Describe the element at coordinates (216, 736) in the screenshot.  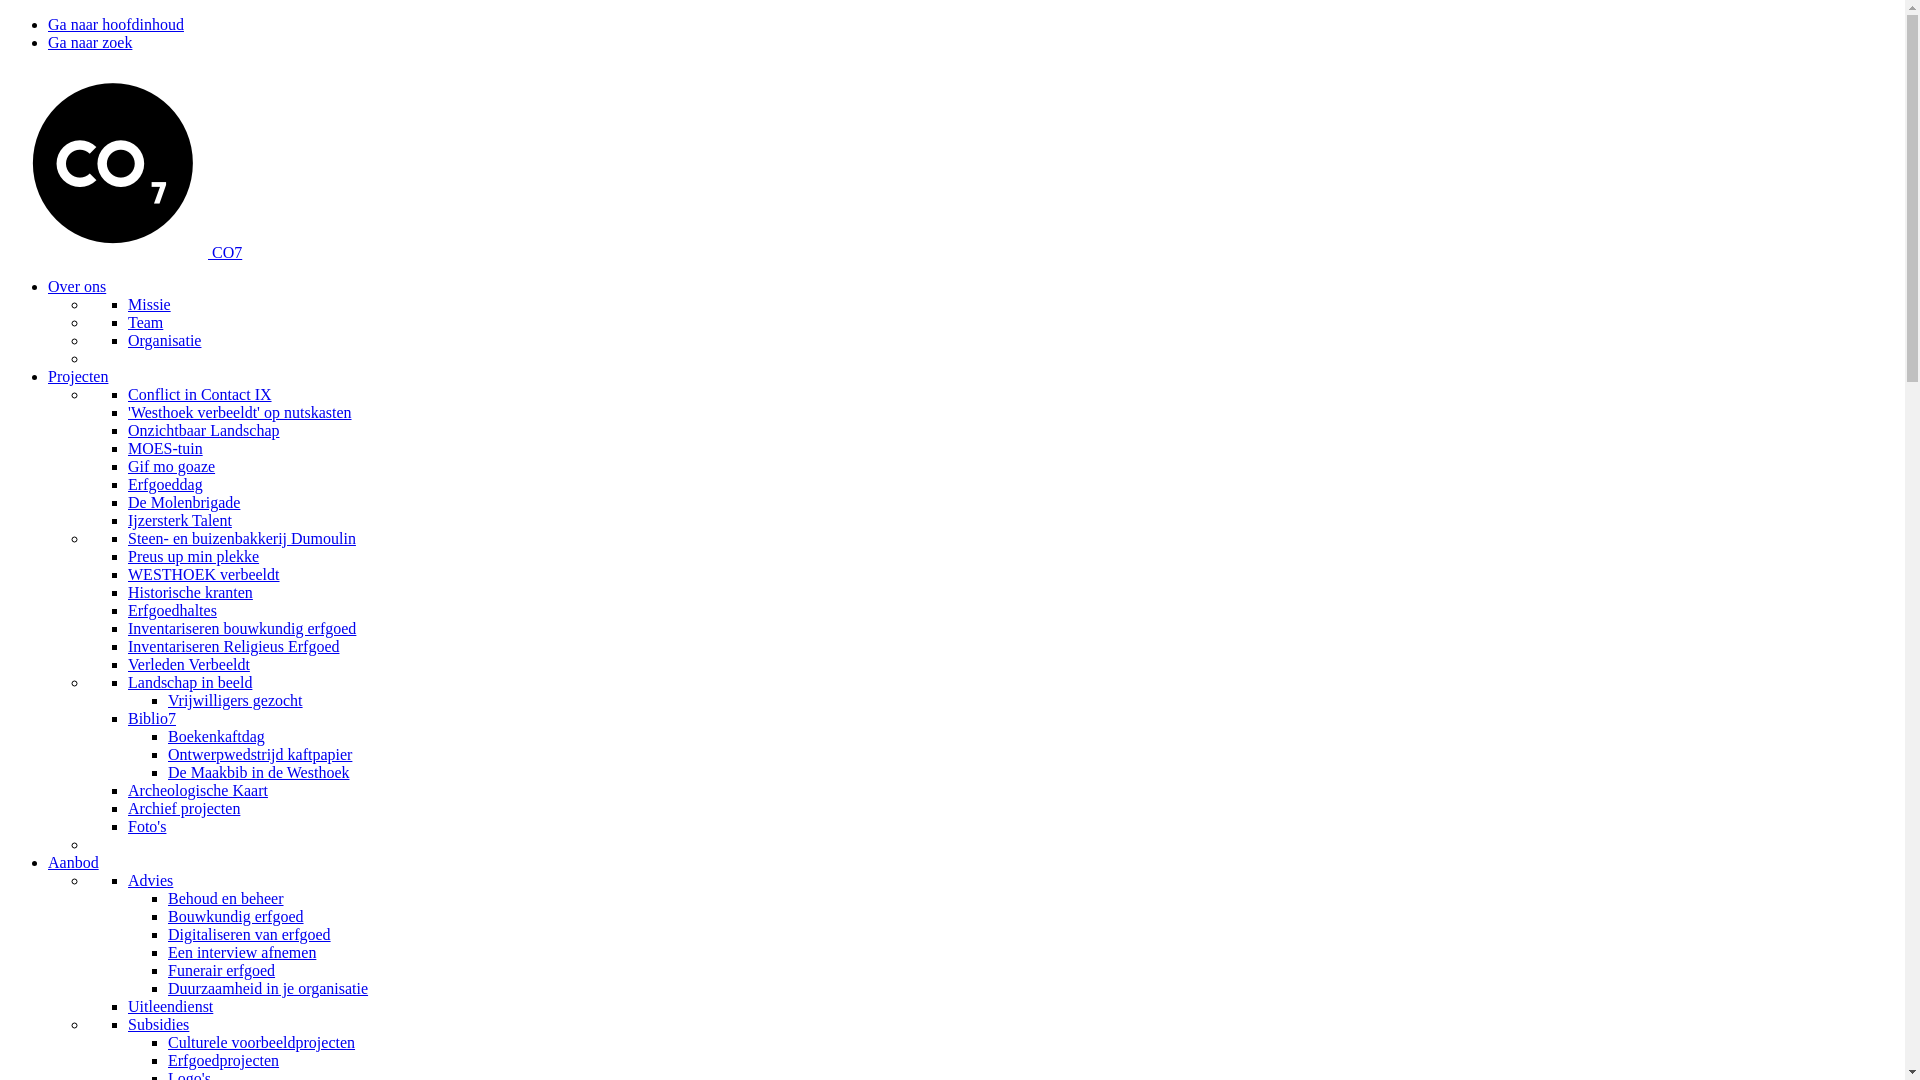
I see `Boekenkaftdag` at that location.